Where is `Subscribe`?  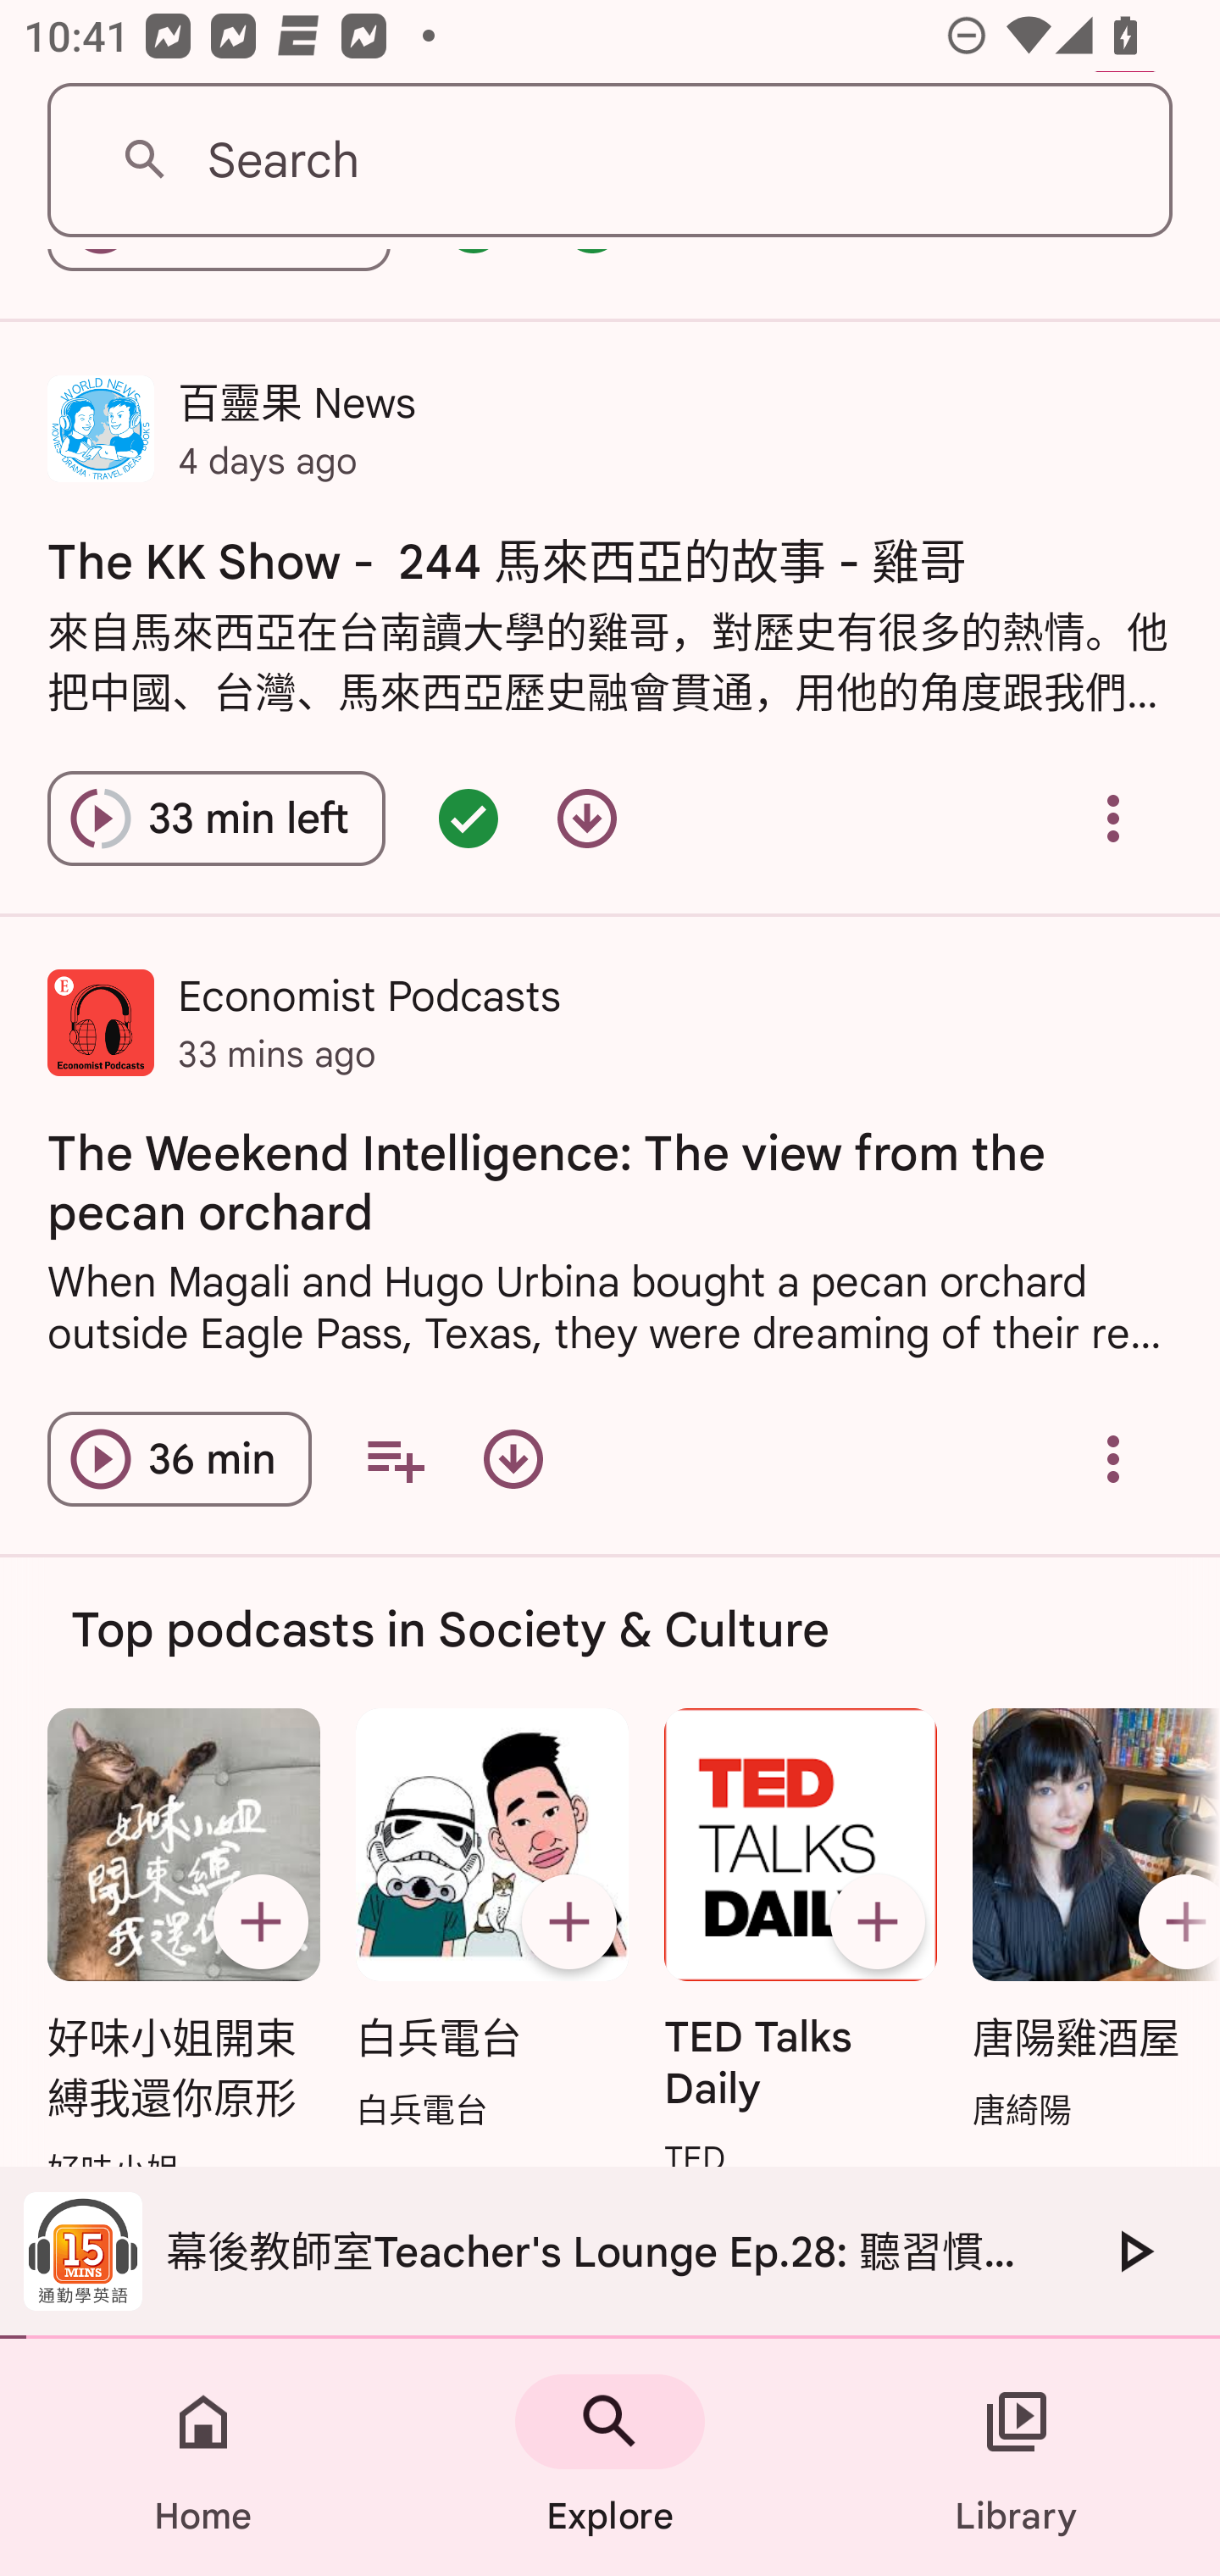 Subscribe is located at coordinates (568, 1921).